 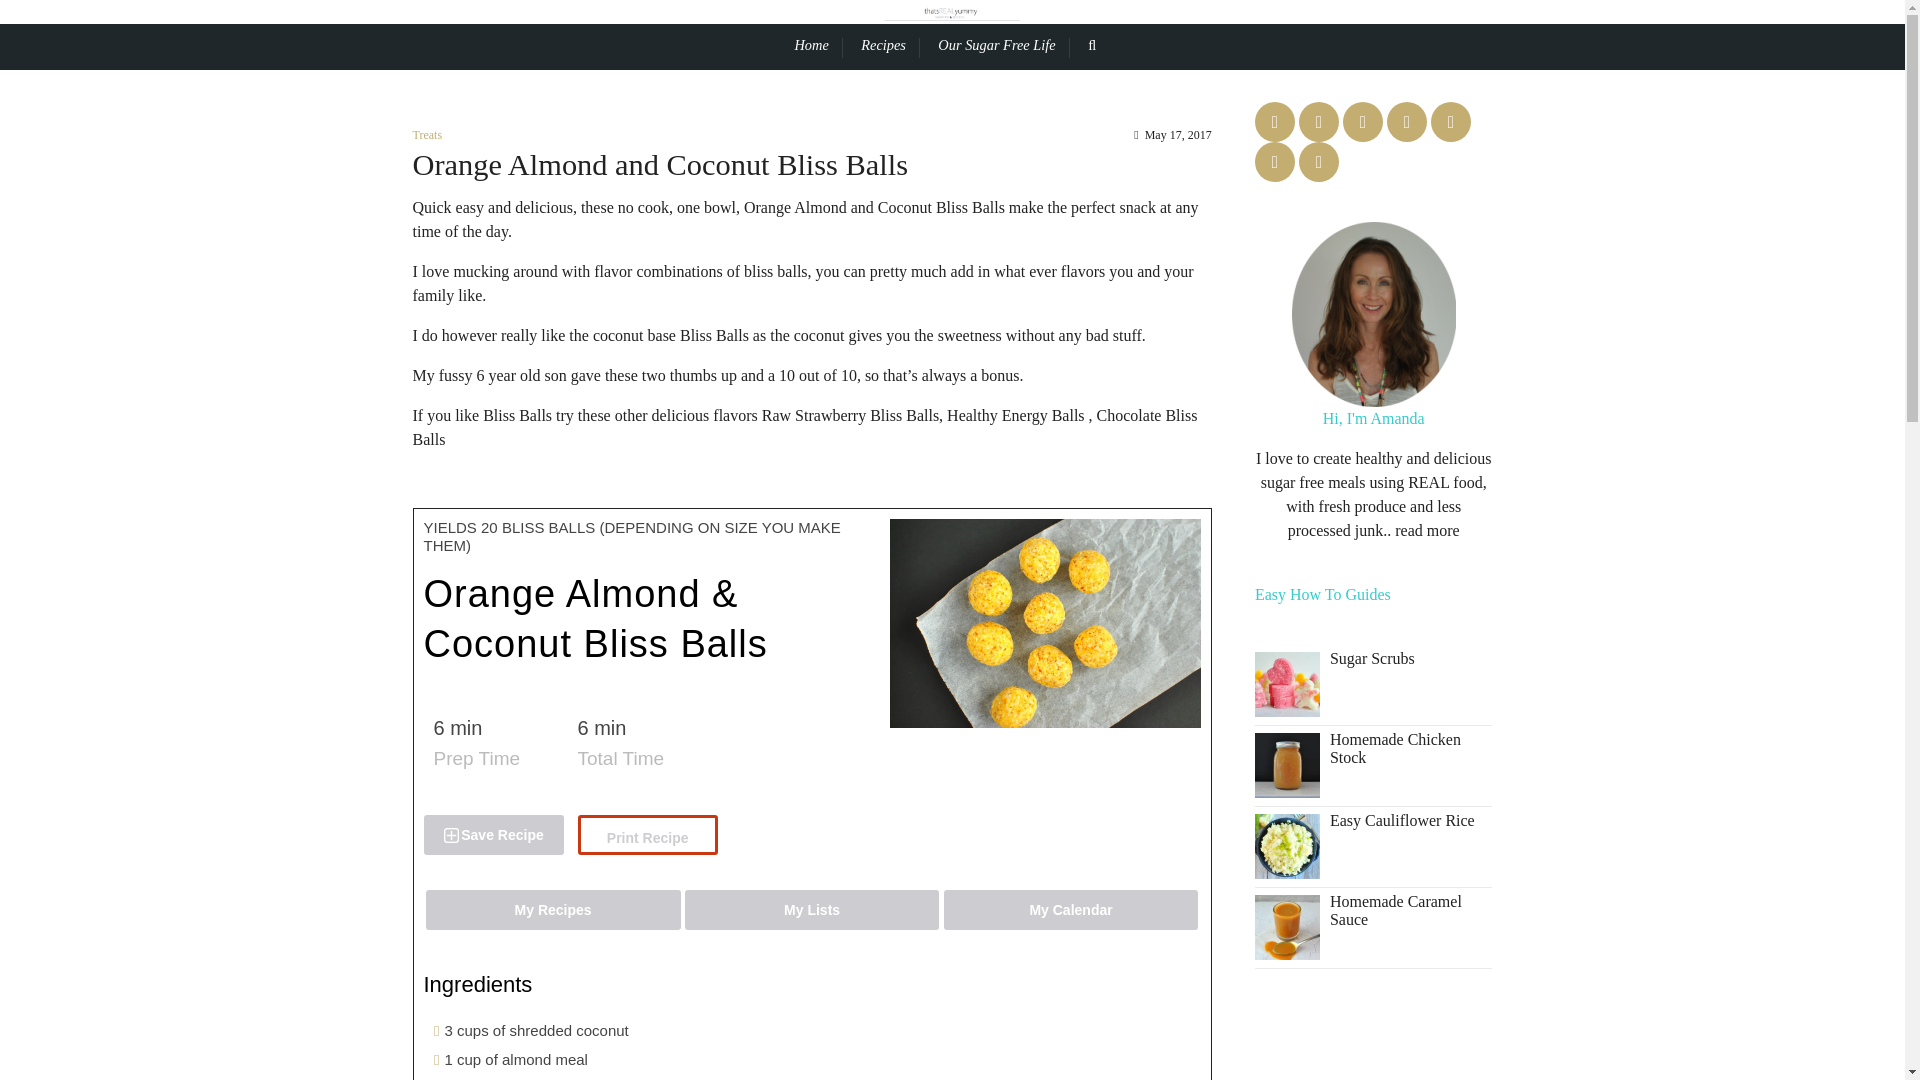 What do you see at coordinates (804, 428) in the screenshot?
I see `Chocolate Bliss Balls` at bounding box center [804, 428].